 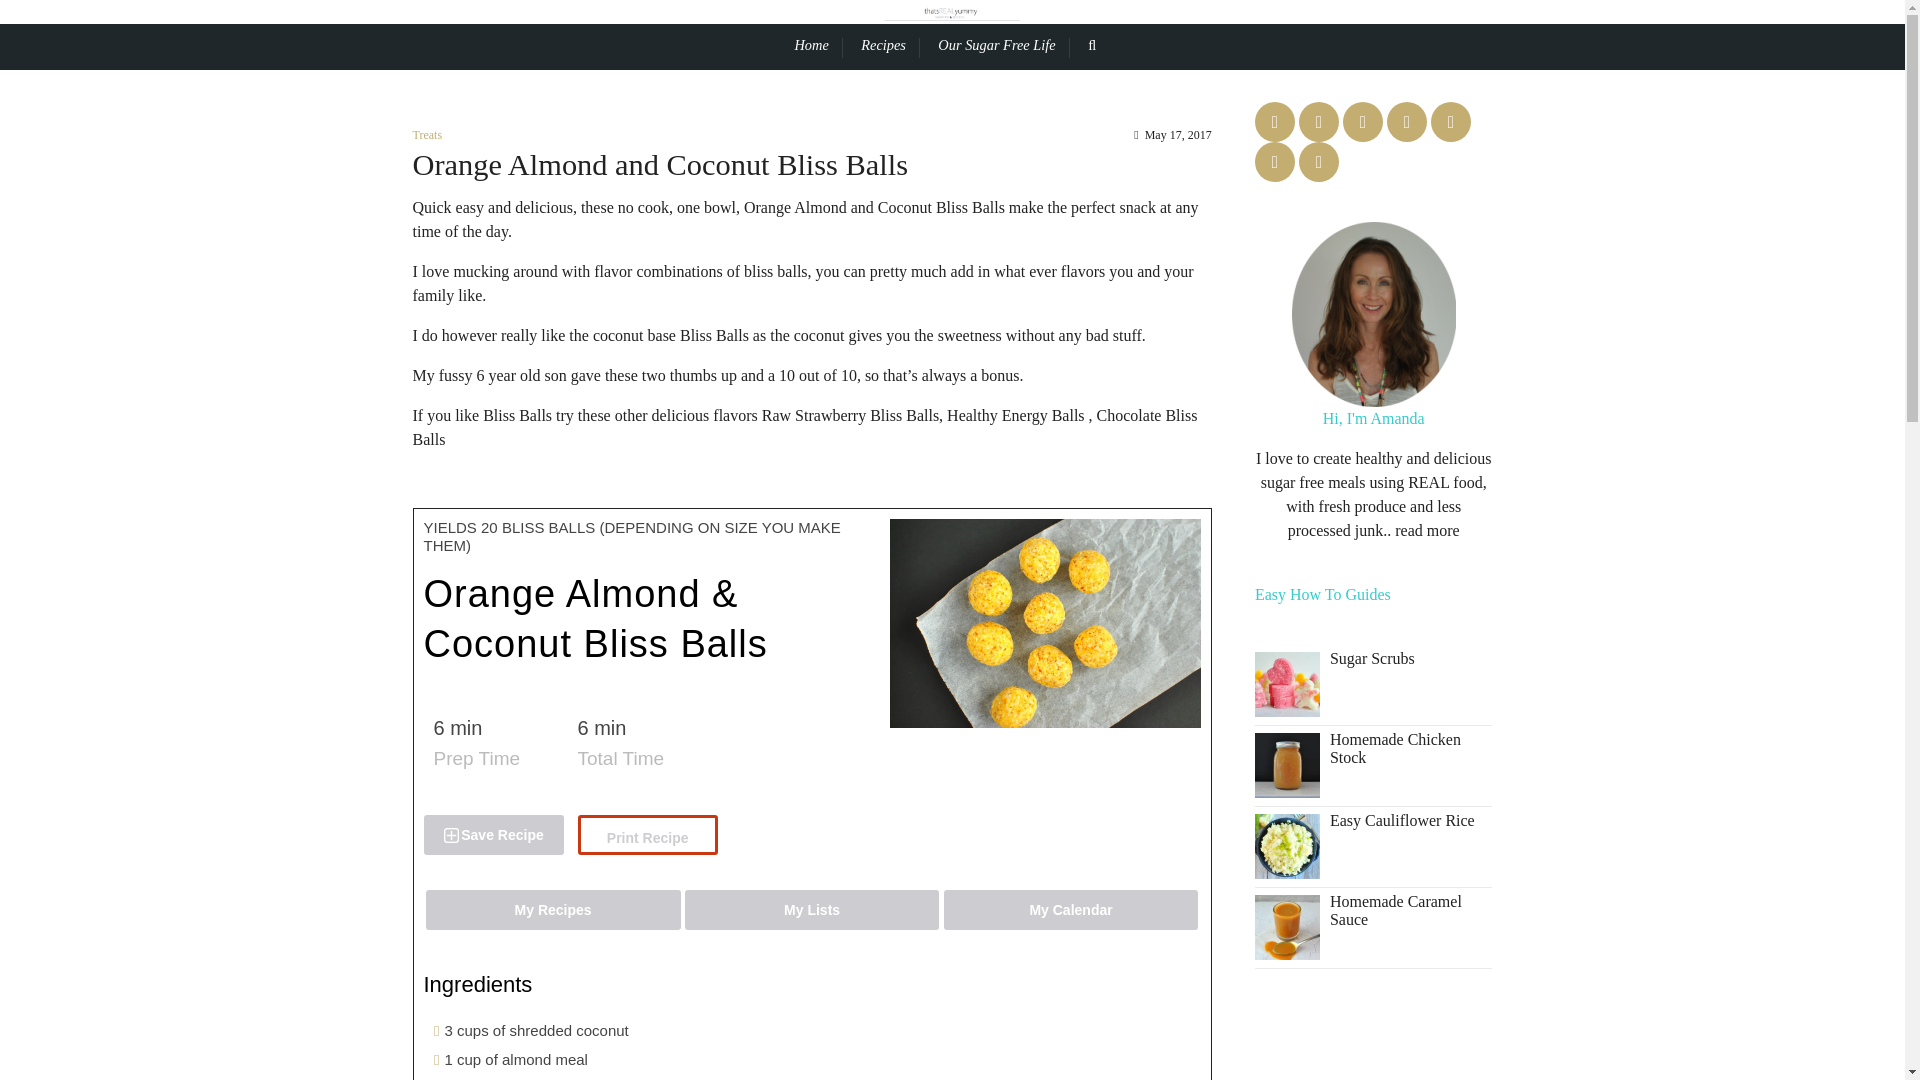 What do you see at coordinates (804, 428) in the screenshot?
I see `Chocolate Bliss Balls` at bounding box center [804, 428].